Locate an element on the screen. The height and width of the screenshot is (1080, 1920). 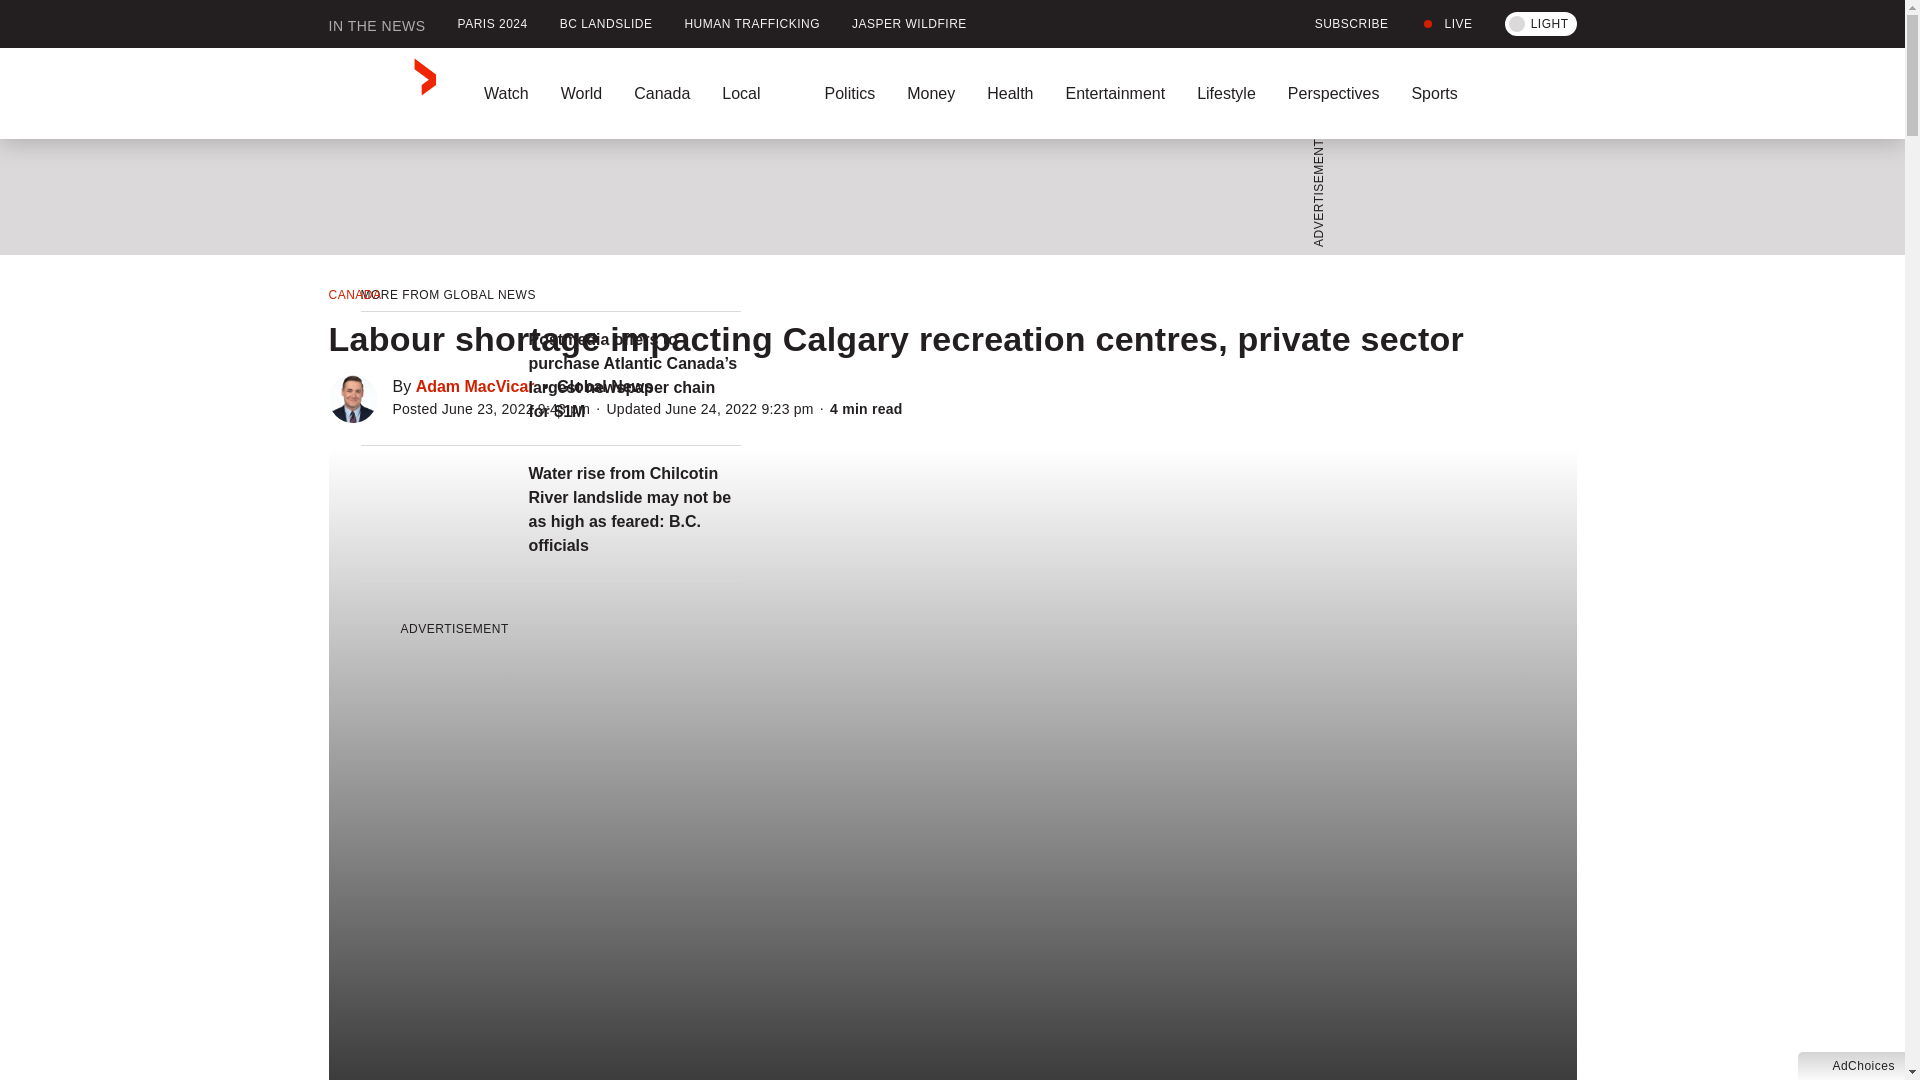
PARIS 2024 is located at coordinates (492, 24).